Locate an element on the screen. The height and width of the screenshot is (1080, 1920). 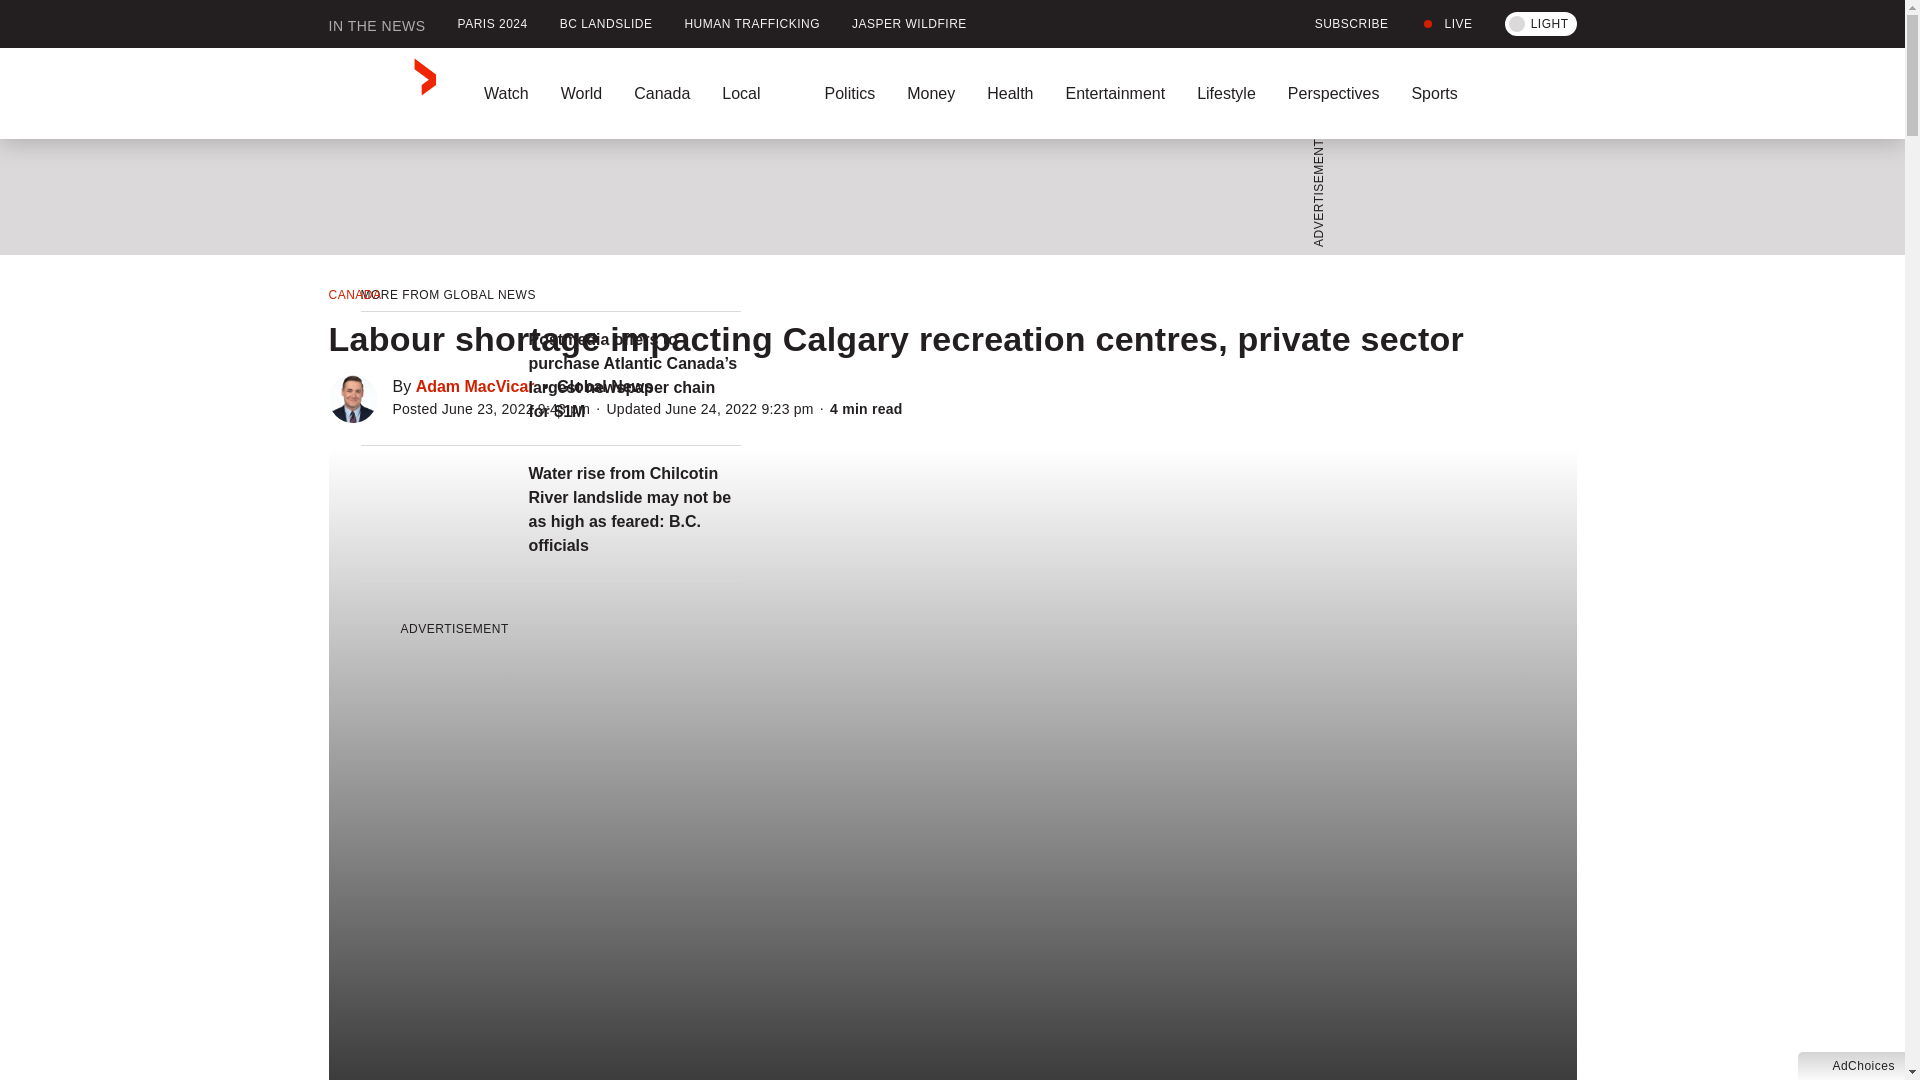
PARIS 2024 is located at coordinates (492, 24).